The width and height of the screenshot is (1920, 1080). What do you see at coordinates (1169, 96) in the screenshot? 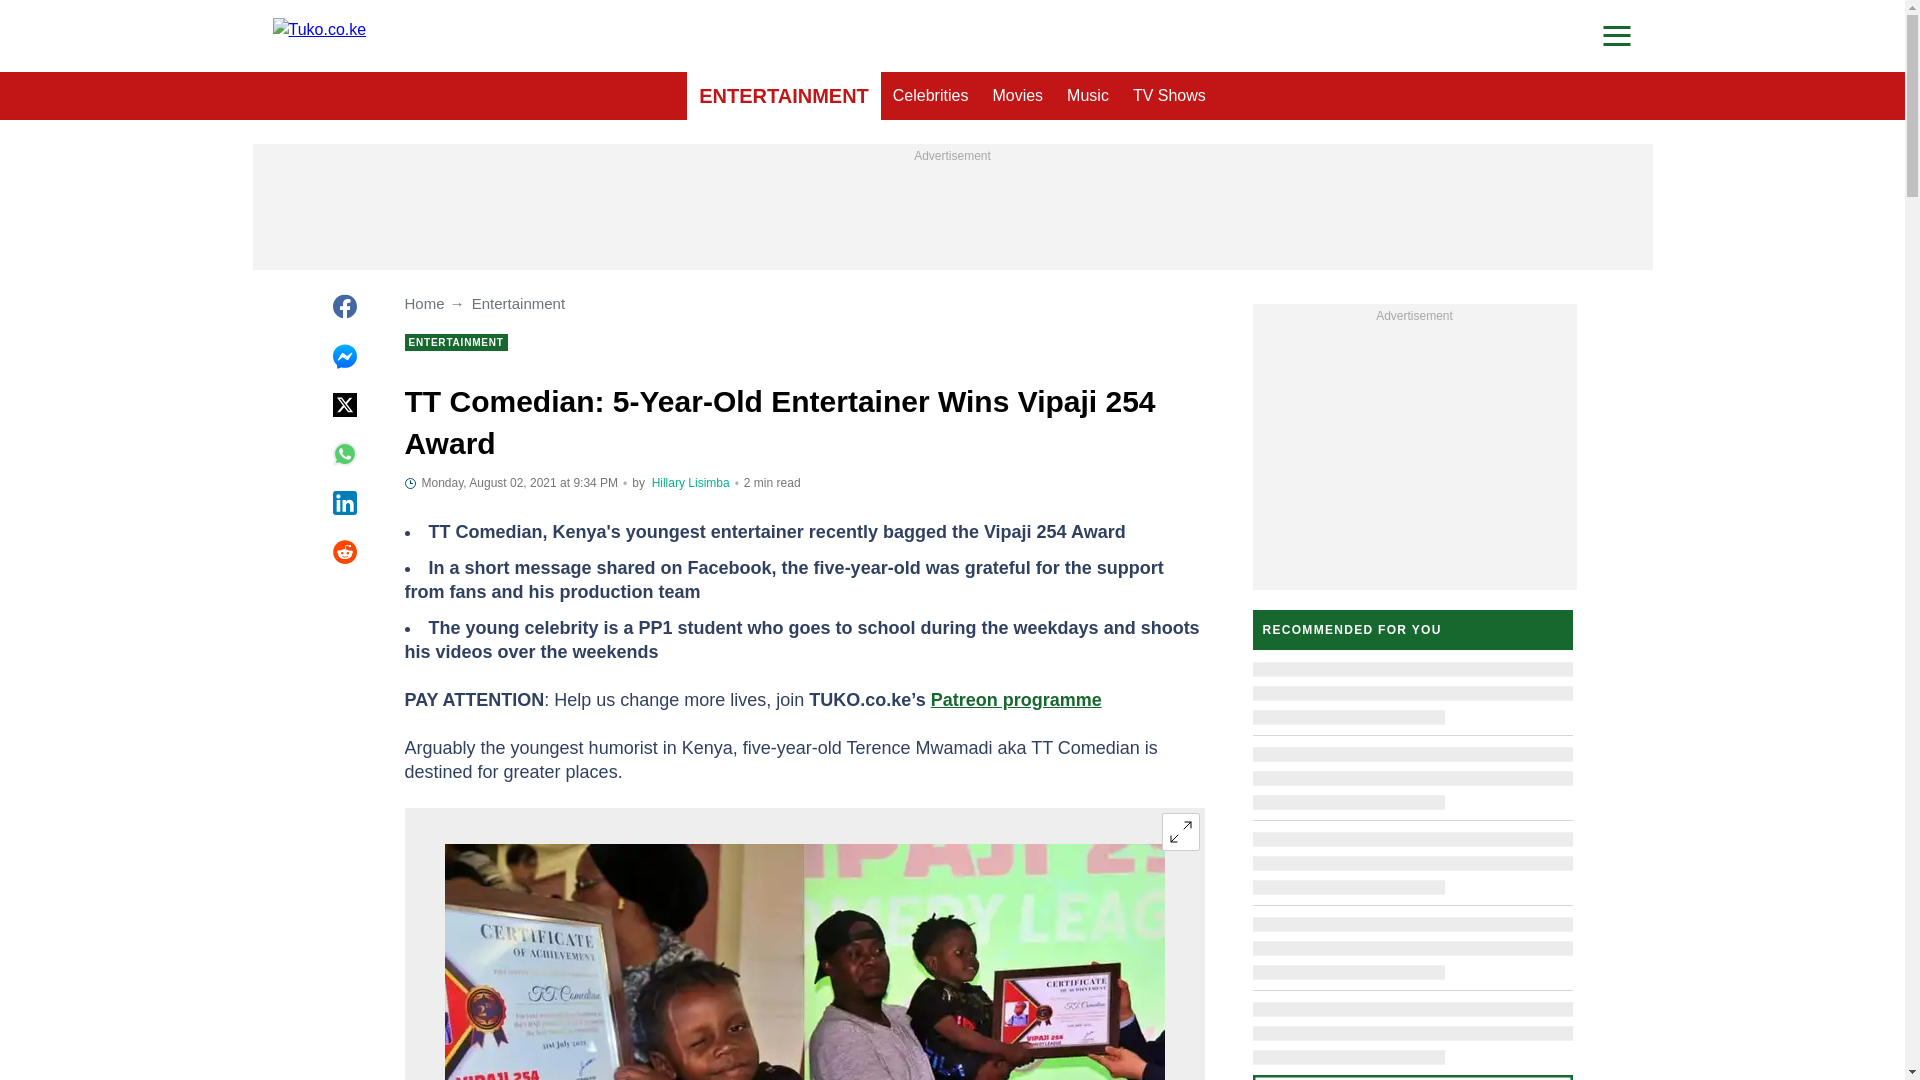
I see `TV Shows` at bounding box center [1169, 96].